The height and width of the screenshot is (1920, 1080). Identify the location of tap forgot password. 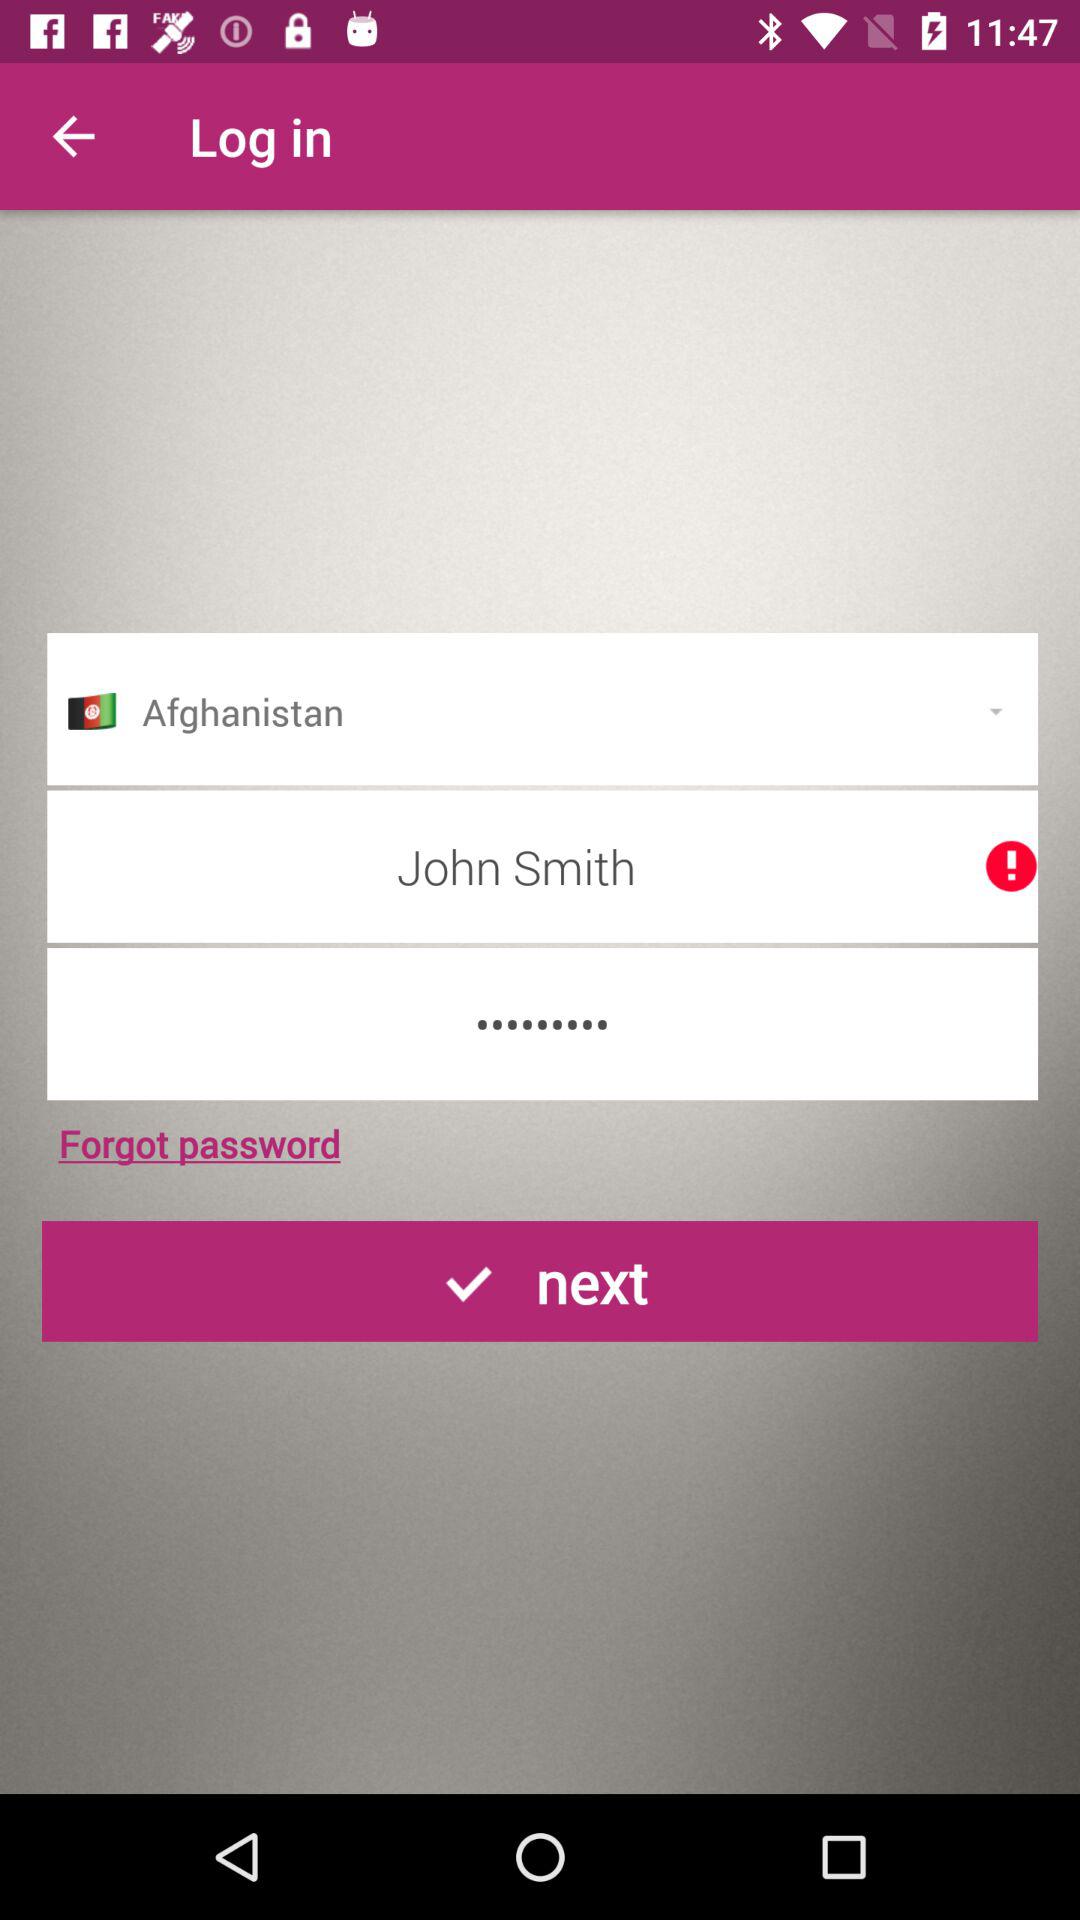
(199, 1143).